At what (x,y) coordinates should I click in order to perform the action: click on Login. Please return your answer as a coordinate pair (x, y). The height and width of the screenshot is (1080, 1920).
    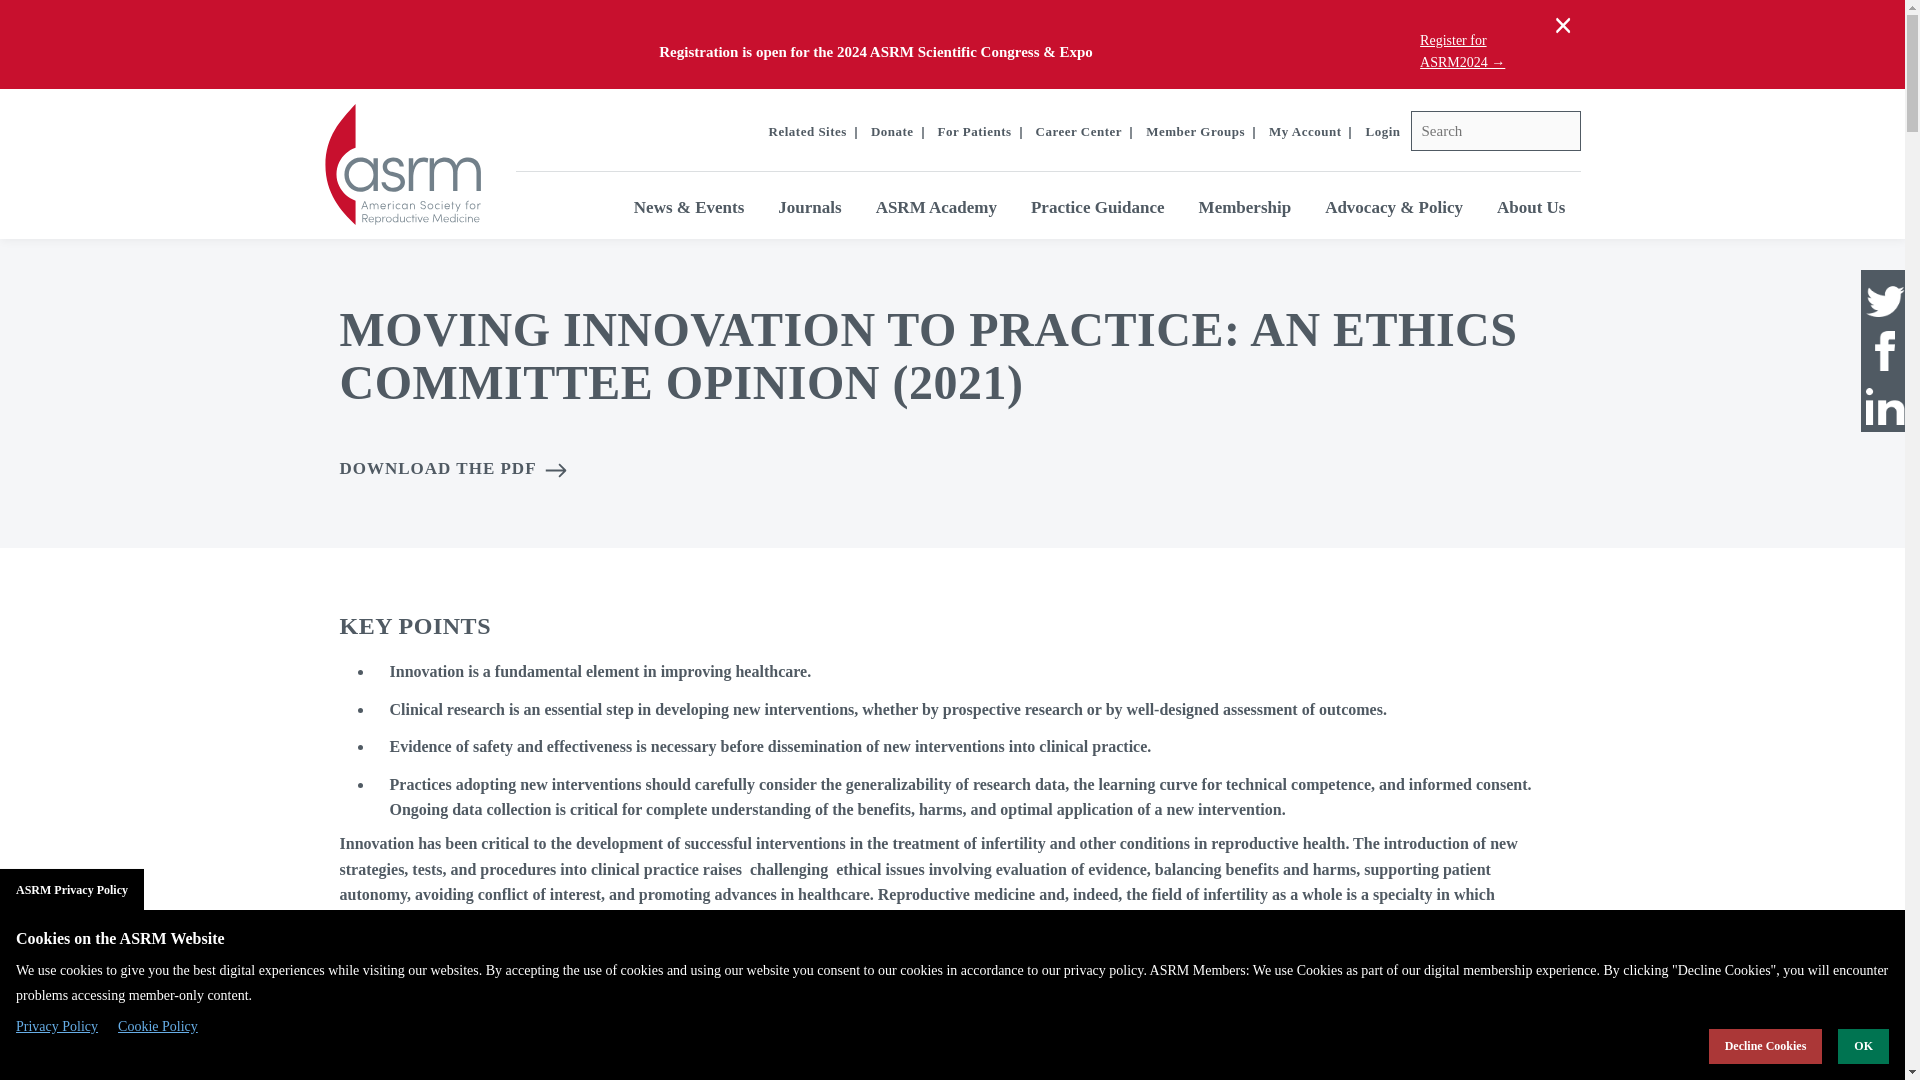
    Looking at the image, I should click on (1382, 132).